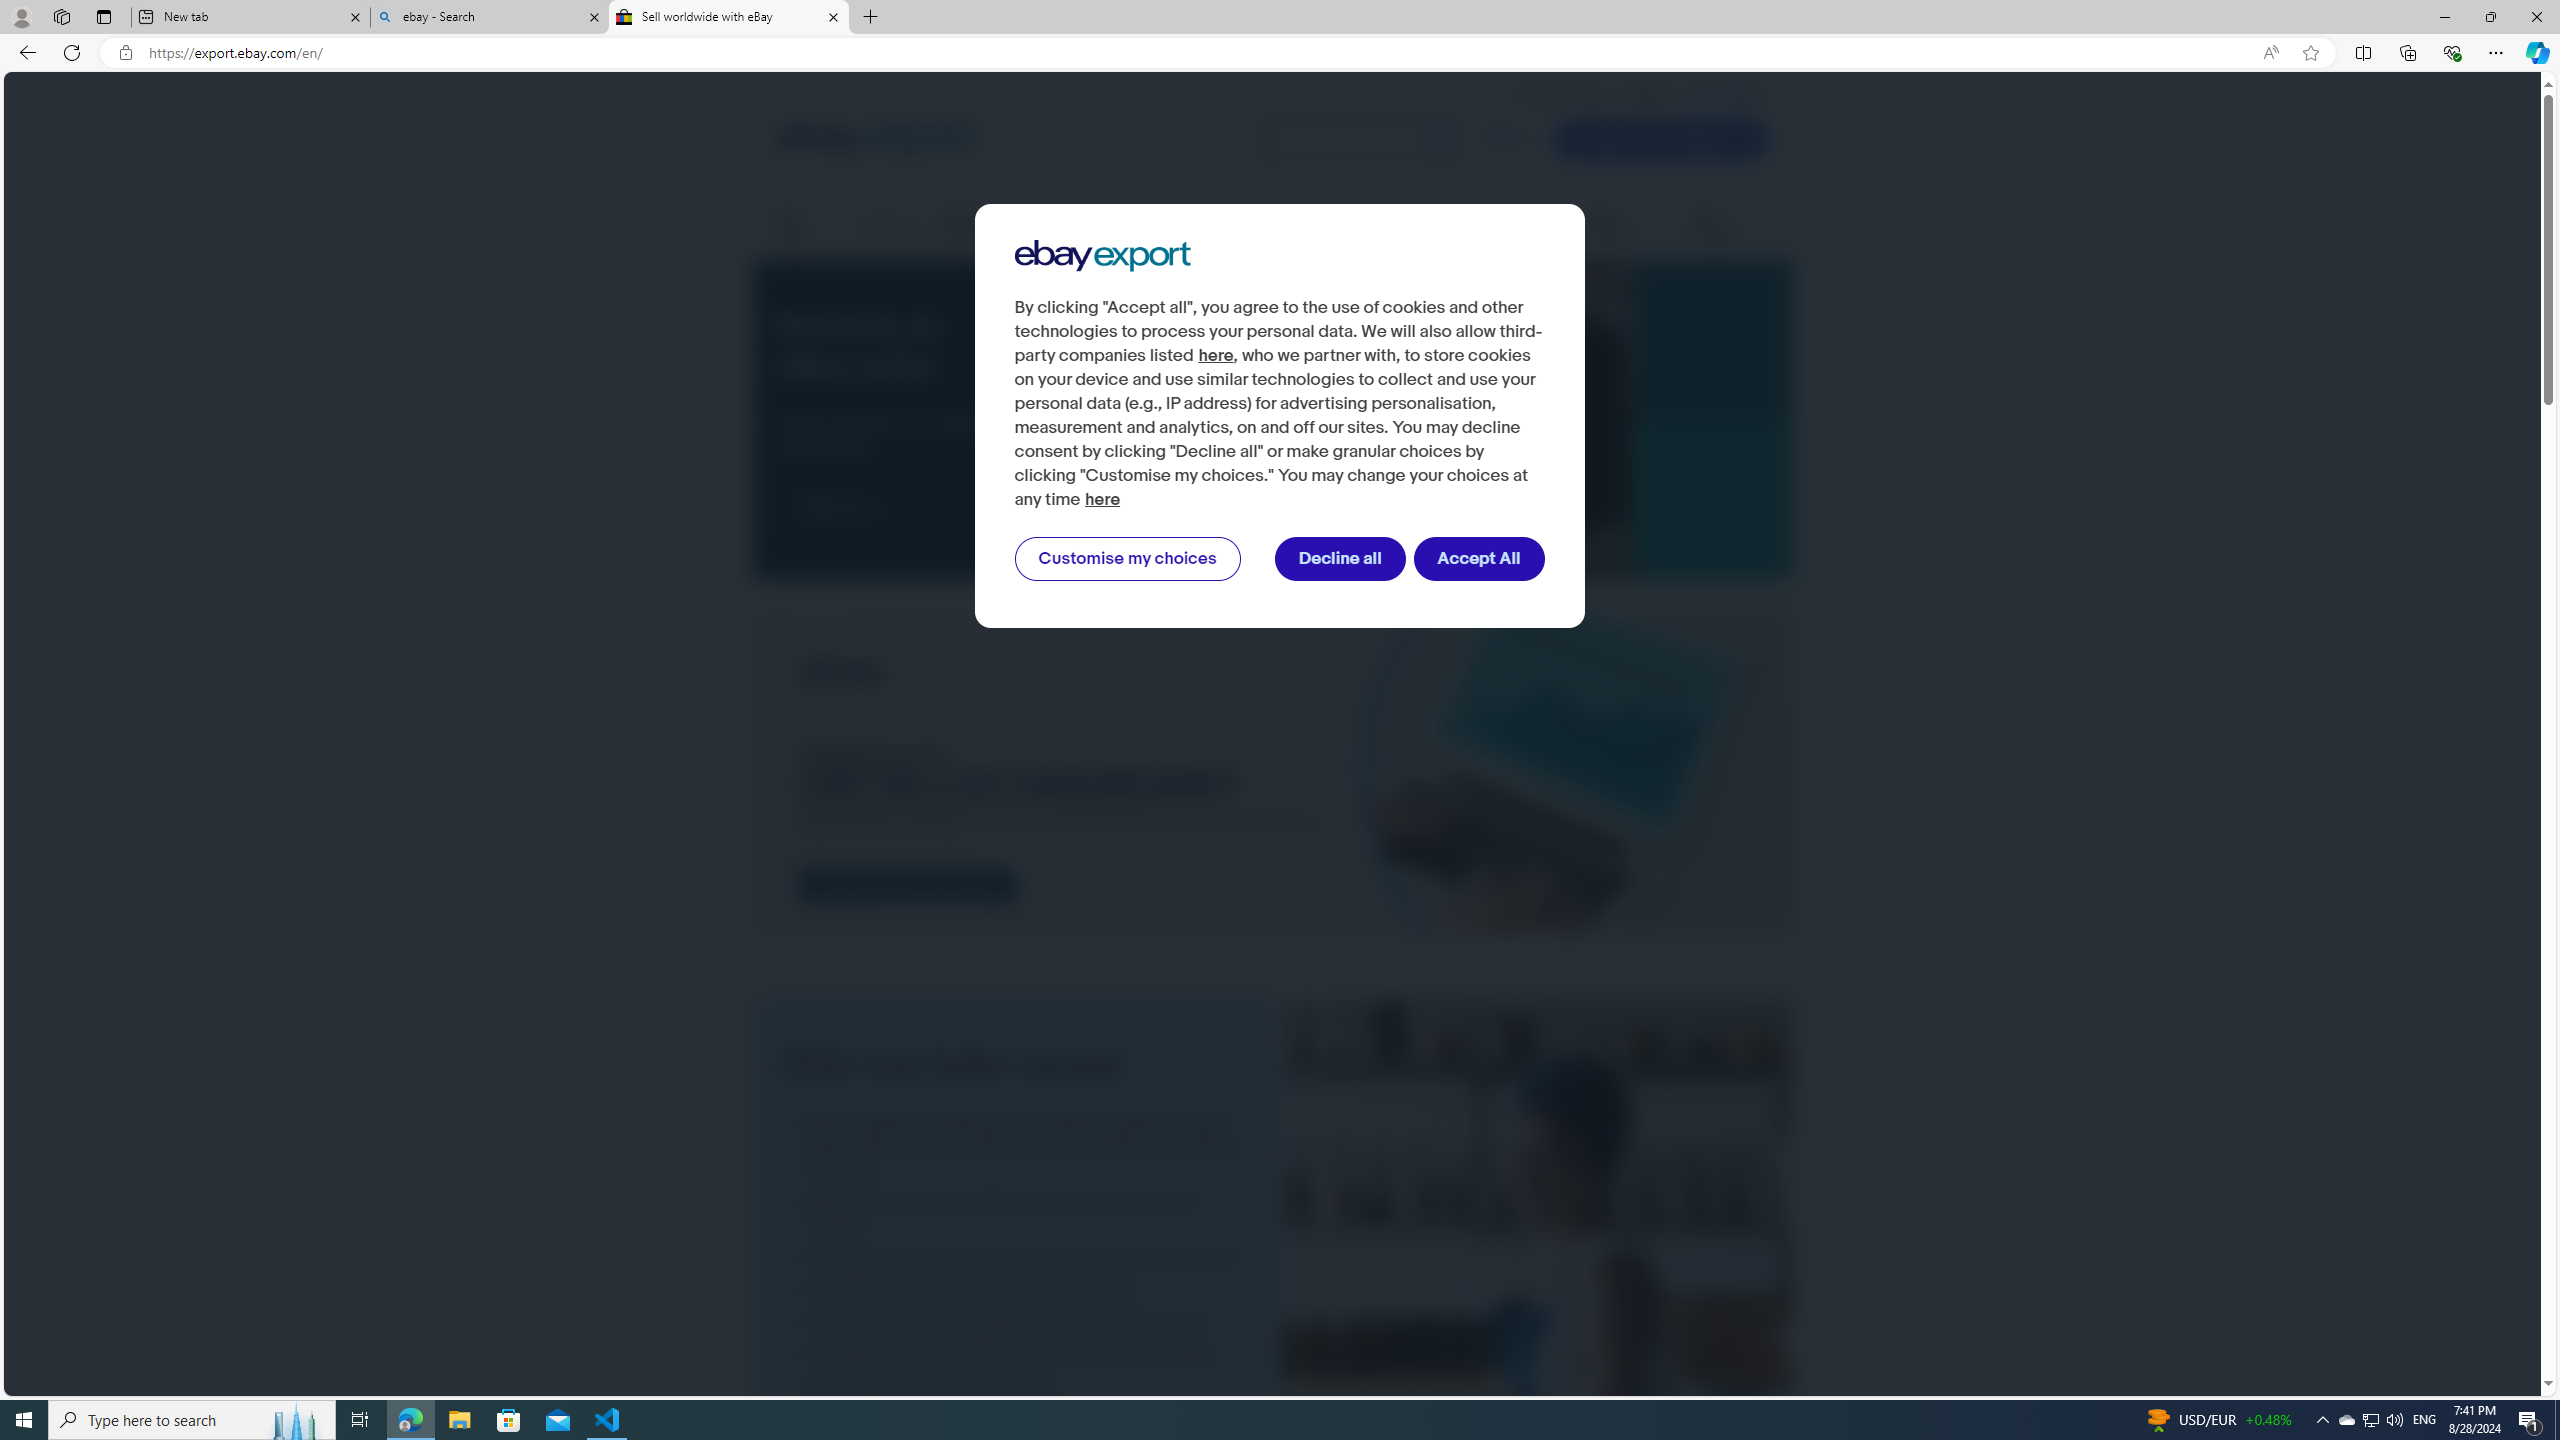 The image size is (2560, 1440). What do you see at coordinates (1739, 95) in the screenshot?
I see `SEA` at bounding box center [1739, 95].